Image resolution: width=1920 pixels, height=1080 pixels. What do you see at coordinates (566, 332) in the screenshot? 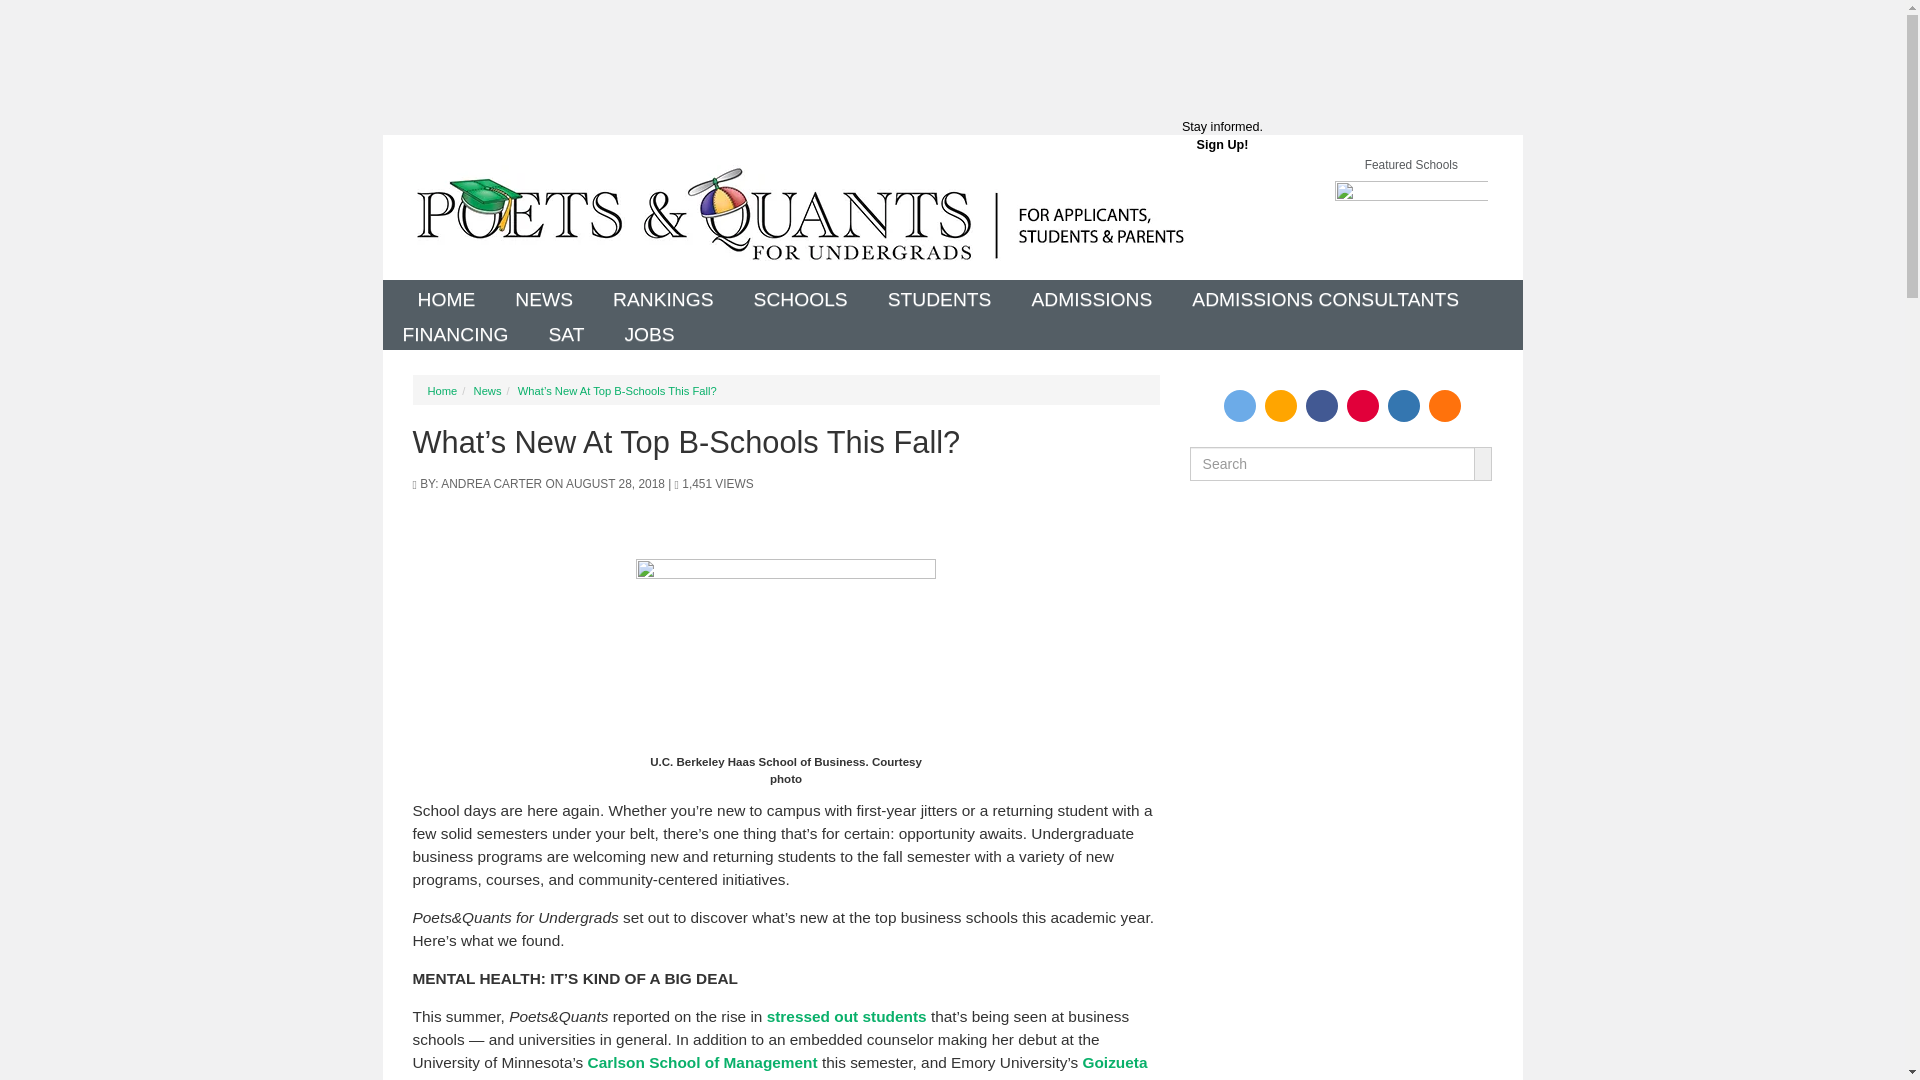
I see `ADMISSIONS CONSULTANTS` at bounding box center [566, 332].